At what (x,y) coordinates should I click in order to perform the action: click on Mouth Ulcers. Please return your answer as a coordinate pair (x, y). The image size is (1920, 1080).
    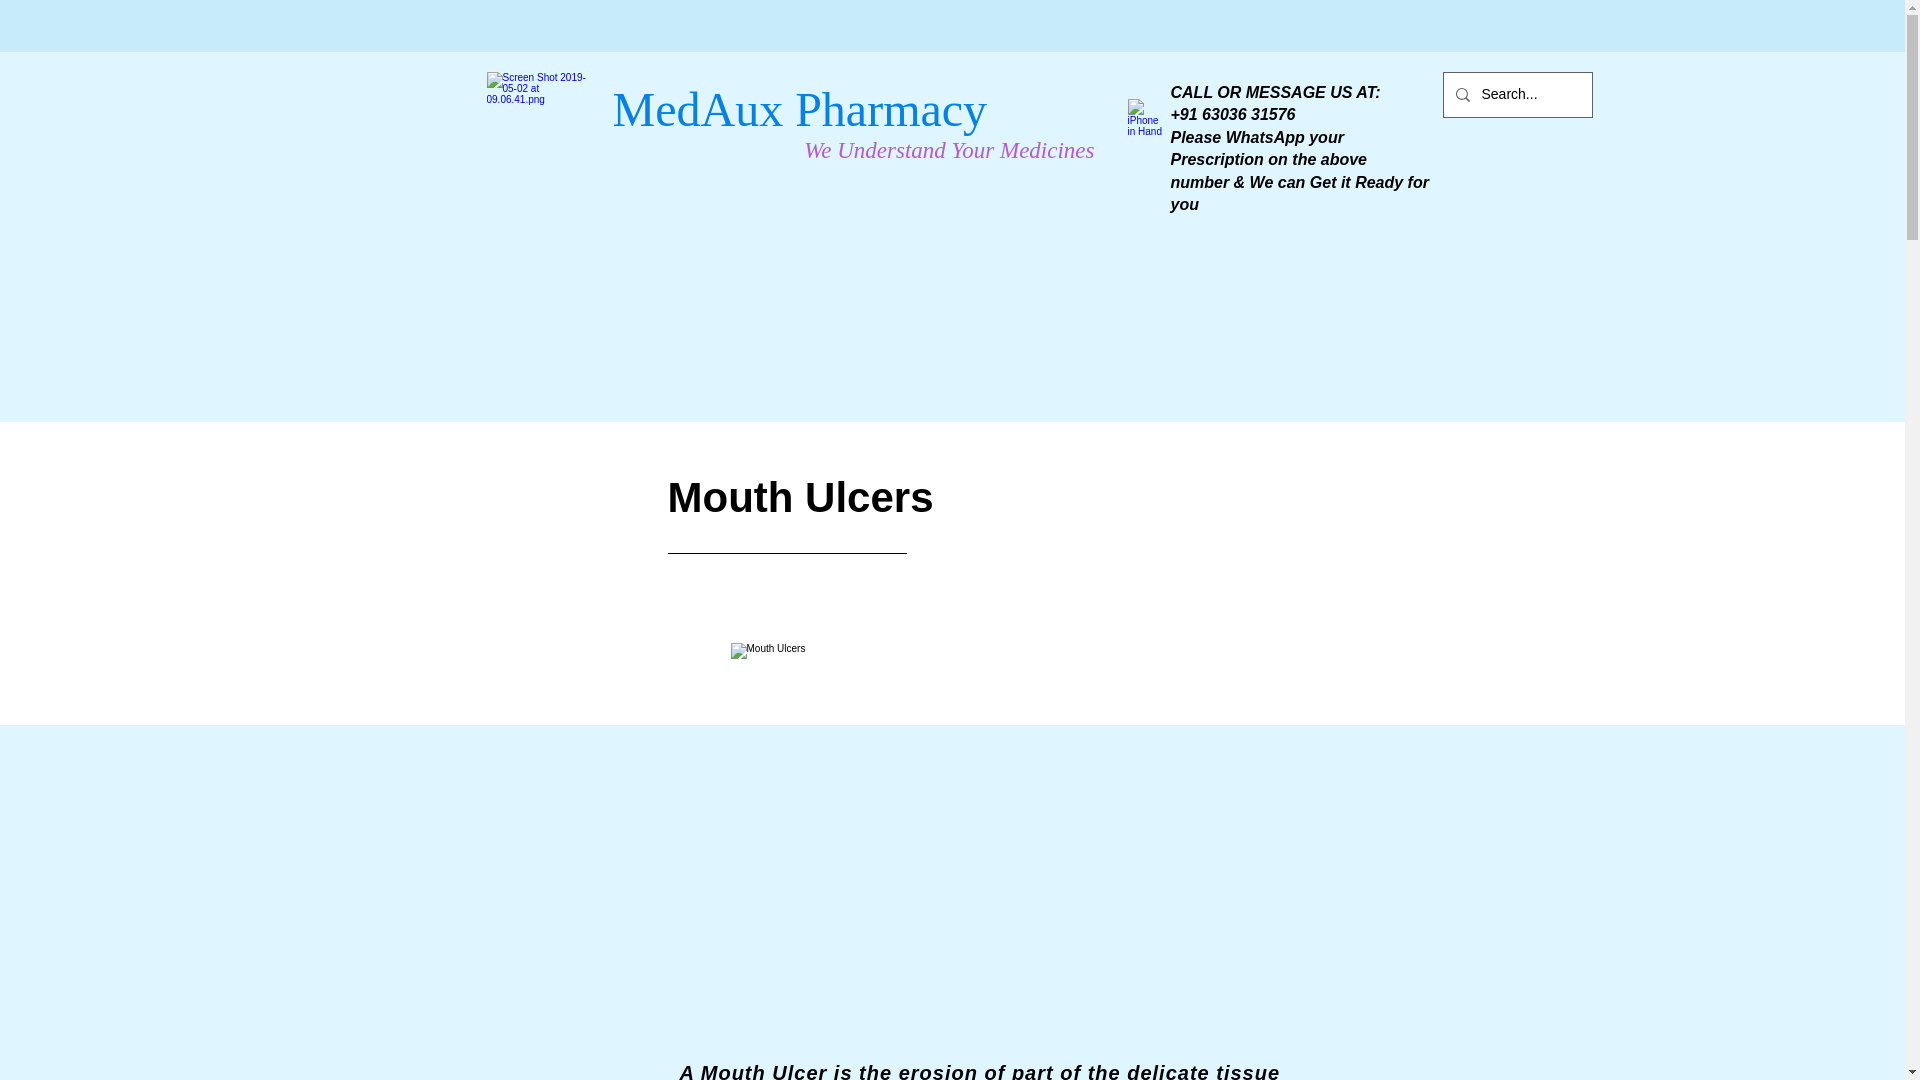
    Looking at the image, I should click on (1006, 814).